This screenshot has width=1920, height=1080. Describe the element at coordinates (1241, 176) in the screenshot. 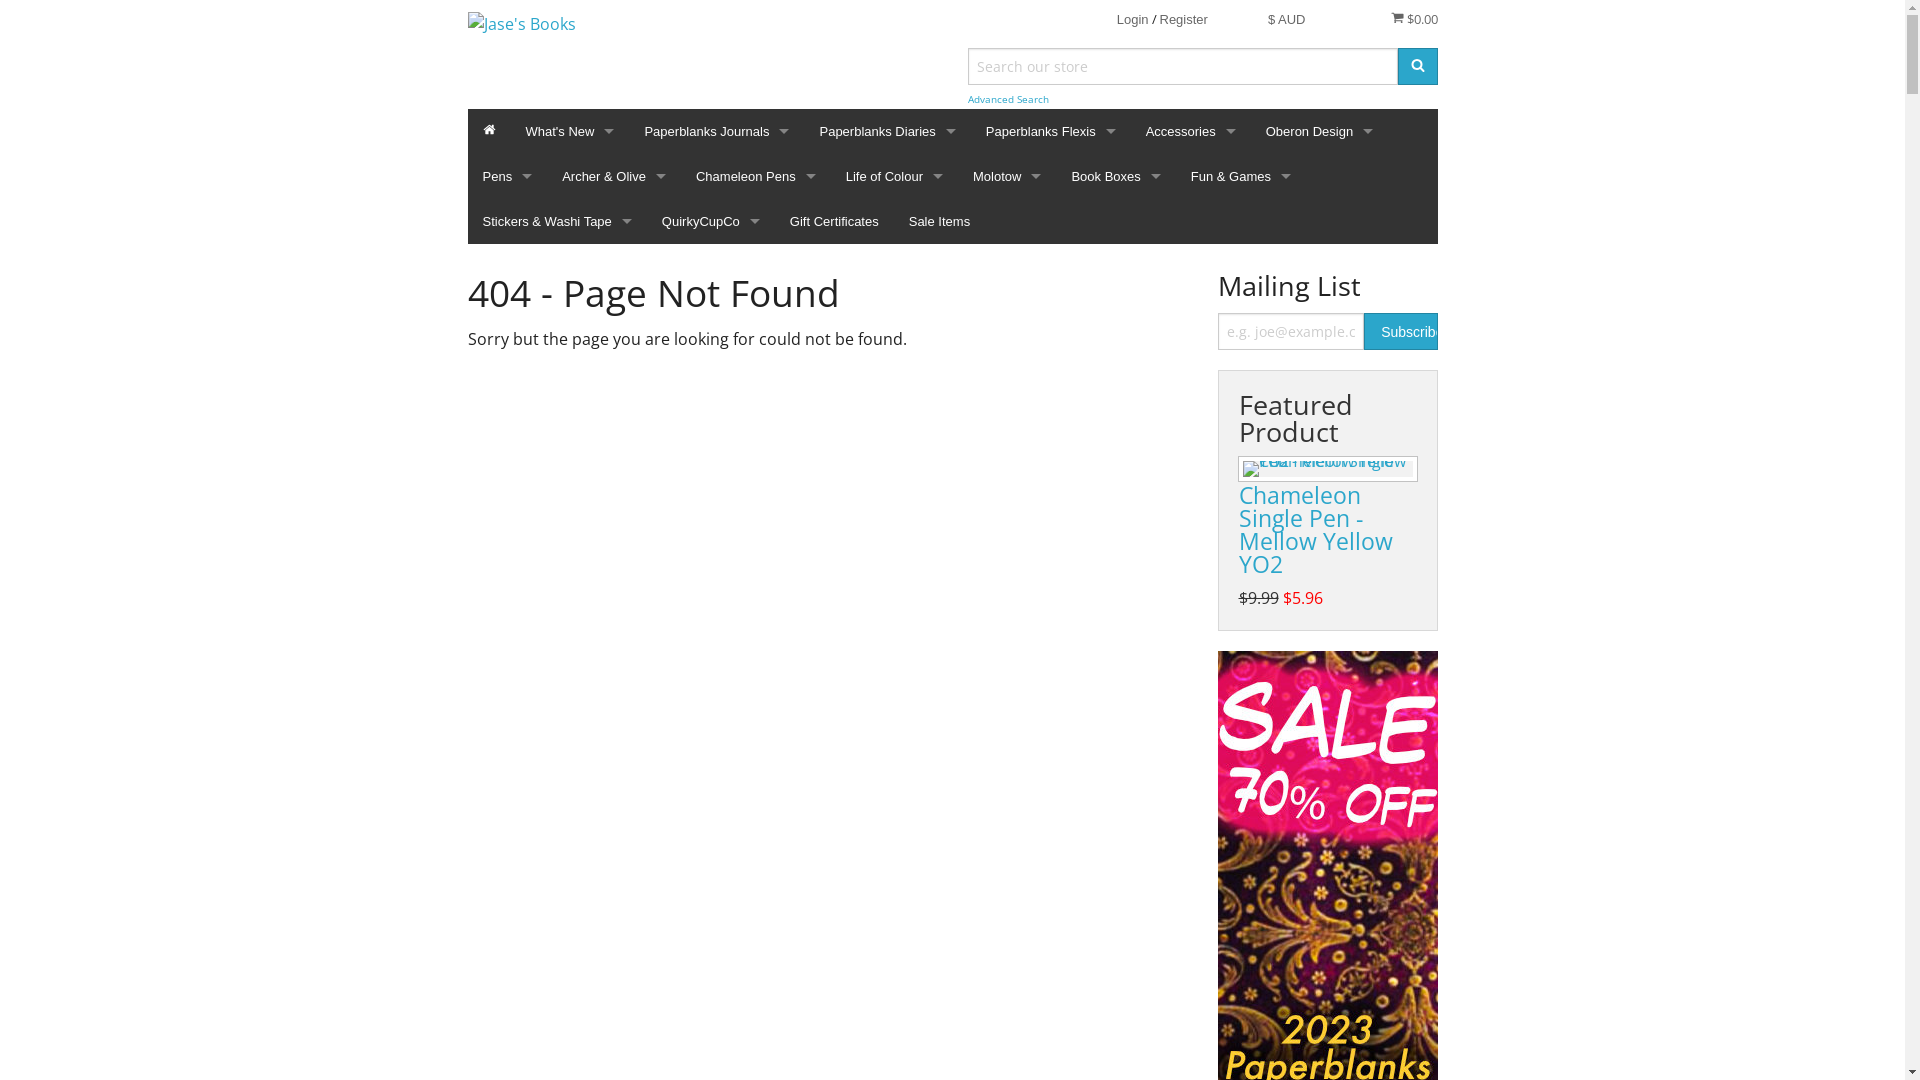

I see `Fun & Games` at that location.